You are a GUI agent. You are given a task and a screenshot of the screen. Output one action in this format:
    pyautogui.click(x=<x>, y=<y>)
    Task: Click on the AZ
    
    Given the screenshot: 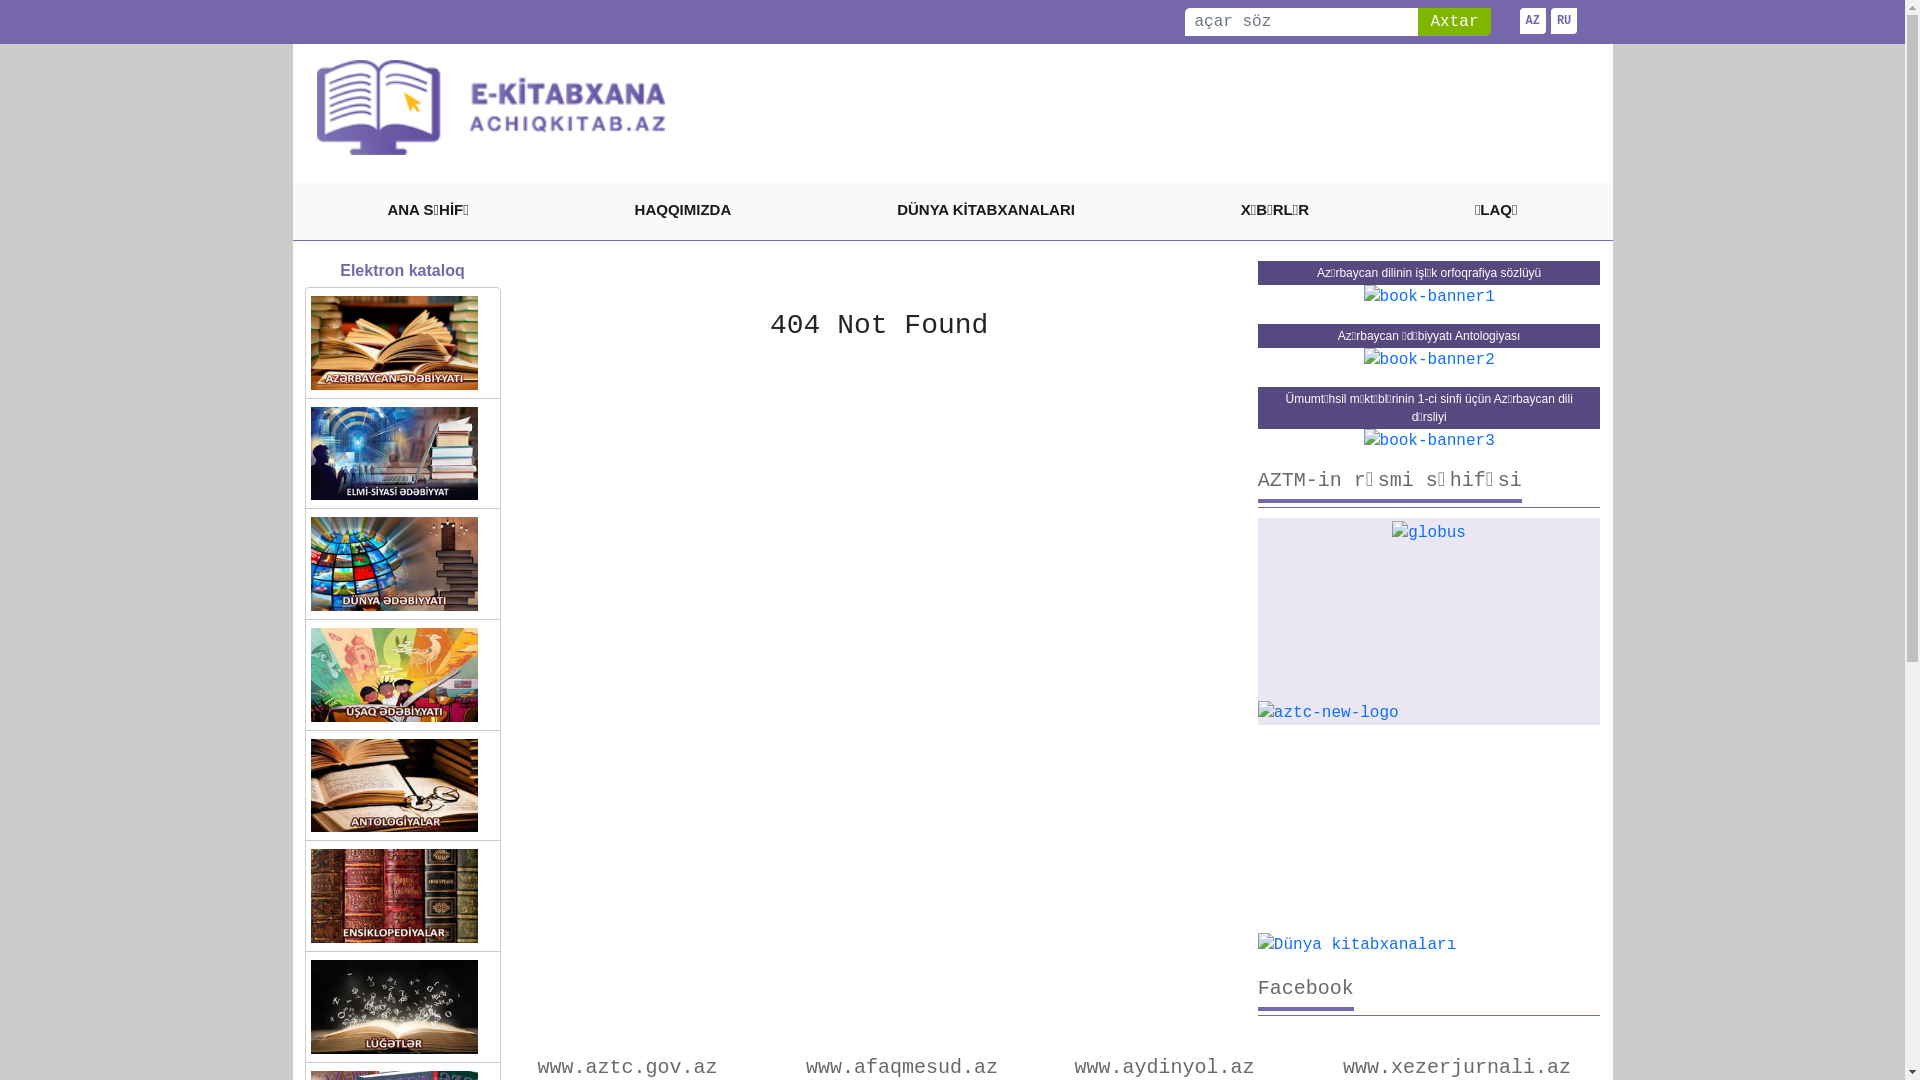 What is the action you would take?
    pyautogui.click(x=1533, y=21)
    